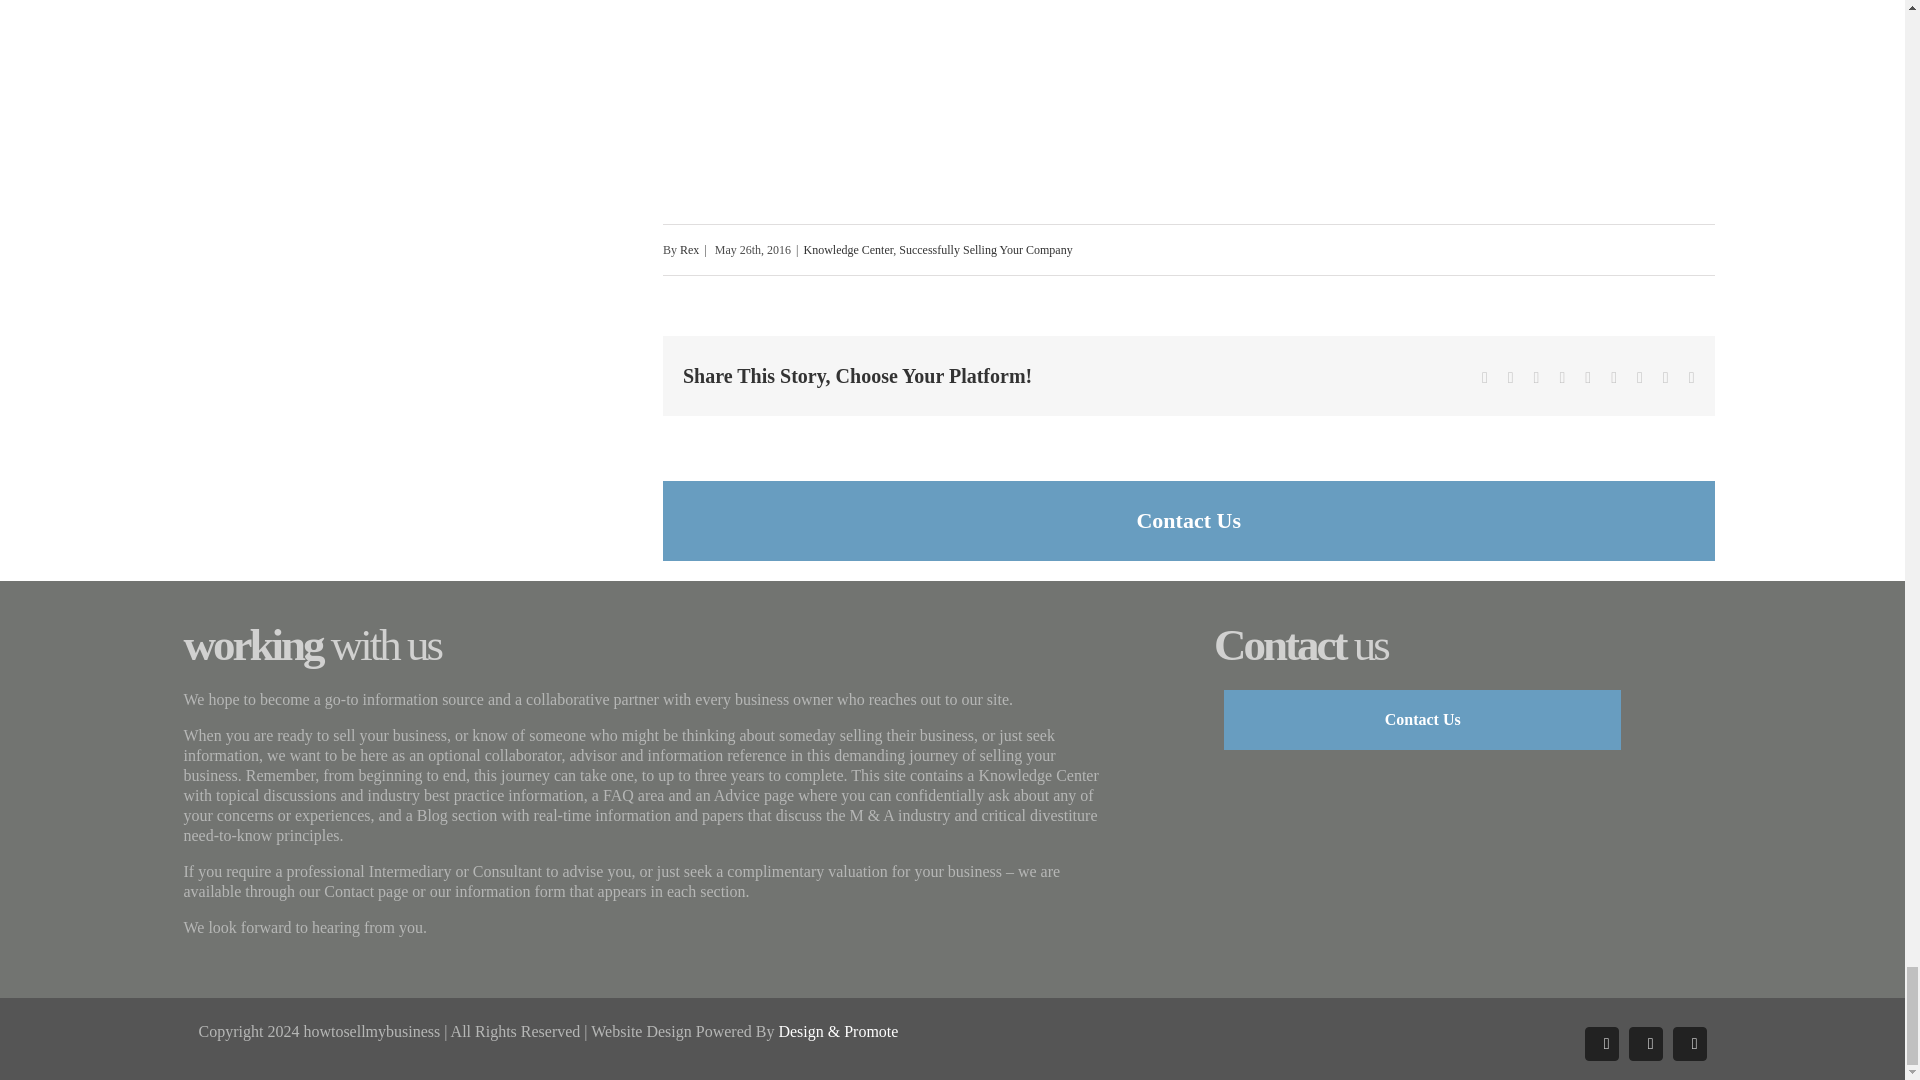  Describe the element at coordinates (1562, 378) in the screenshot. I see `Reddit` at that location.